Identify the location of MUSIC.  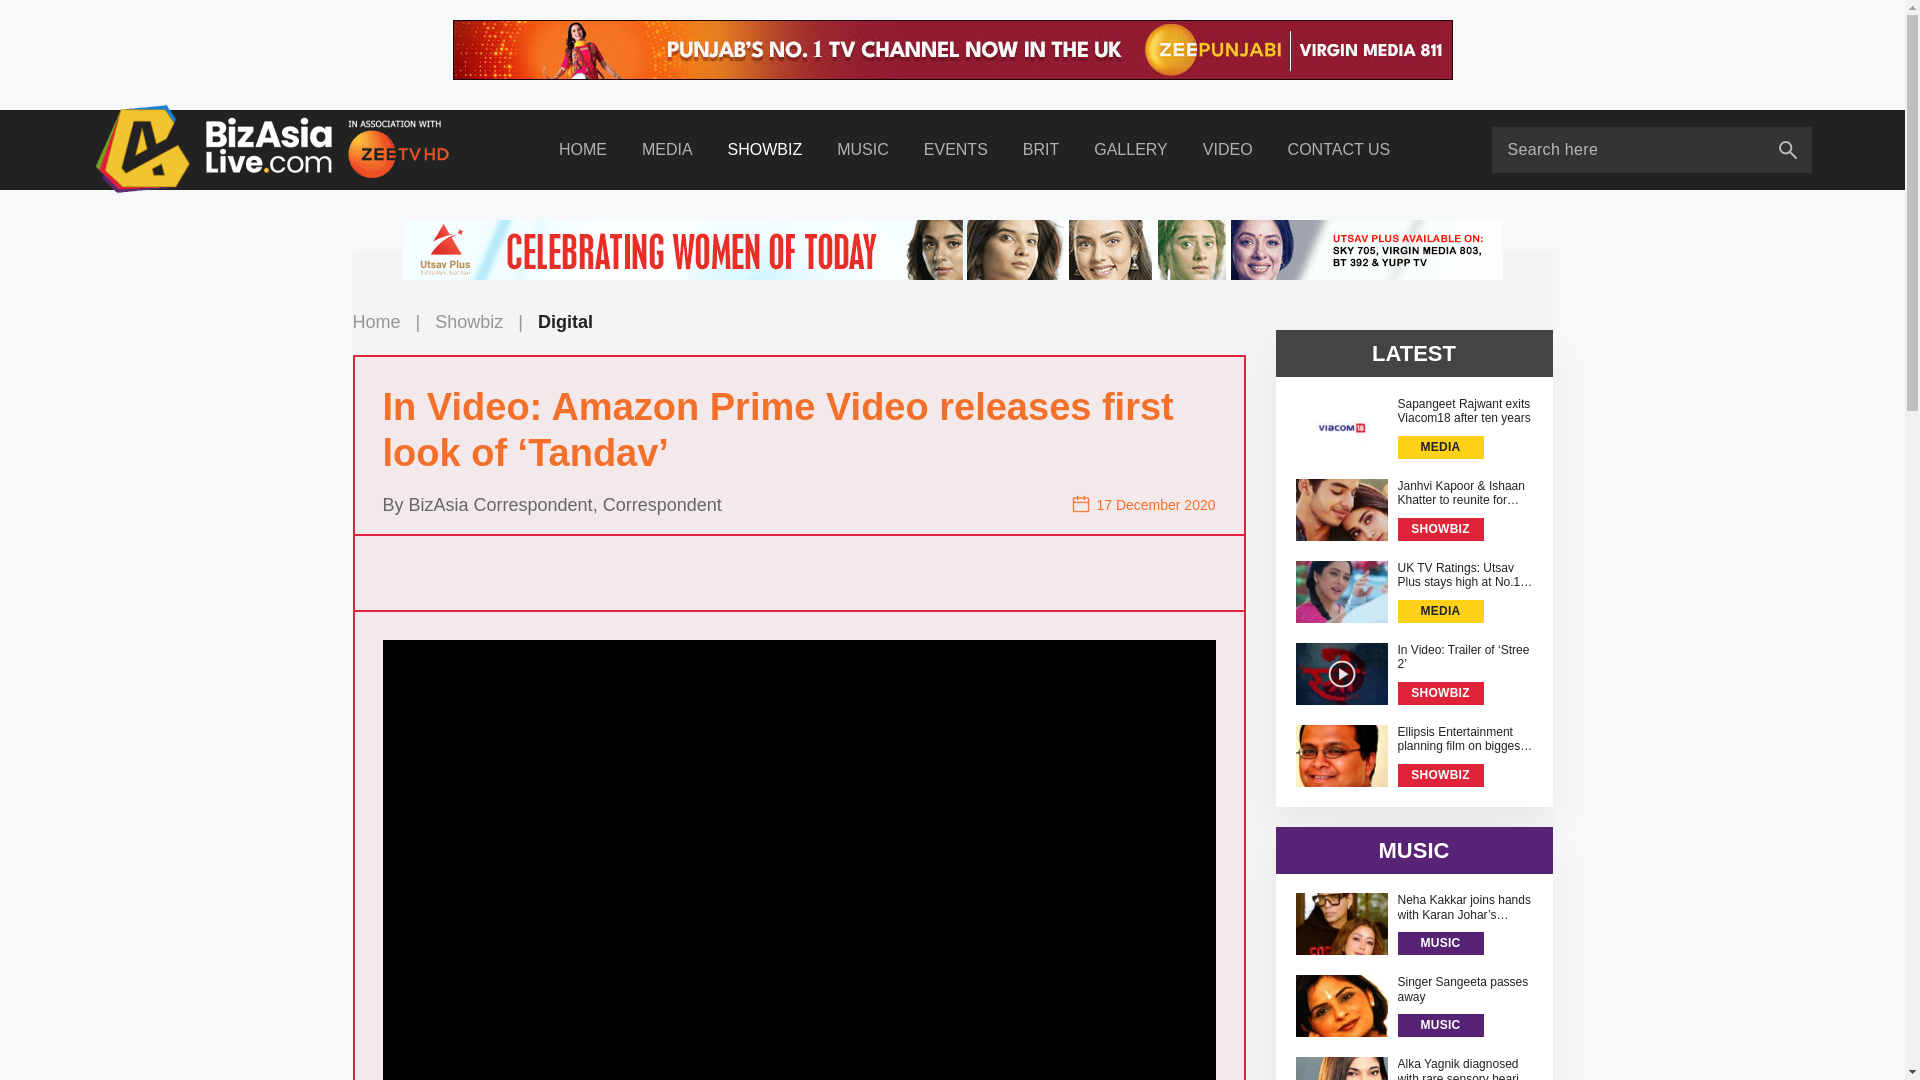
(862, 150).